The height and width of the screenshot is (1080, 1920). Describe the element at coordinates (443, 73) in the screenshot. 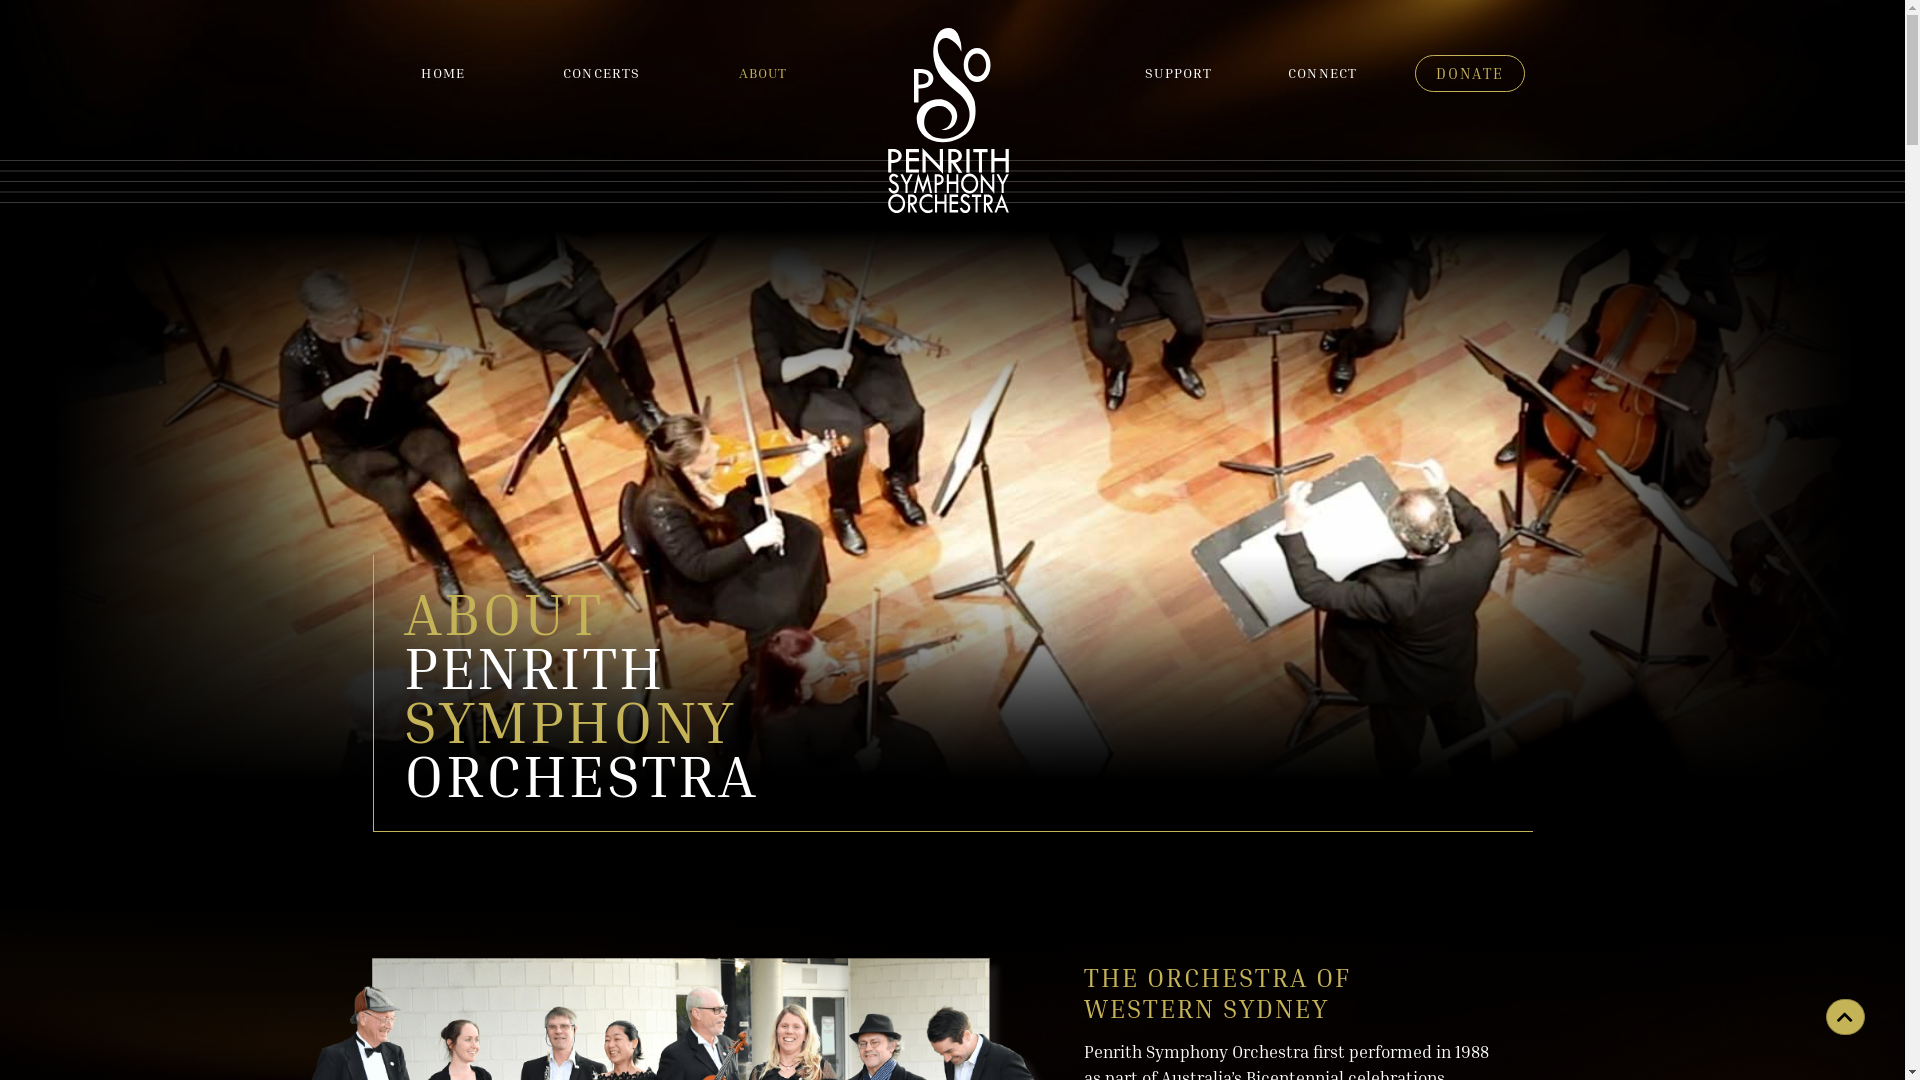

I see `HOME` at that location.